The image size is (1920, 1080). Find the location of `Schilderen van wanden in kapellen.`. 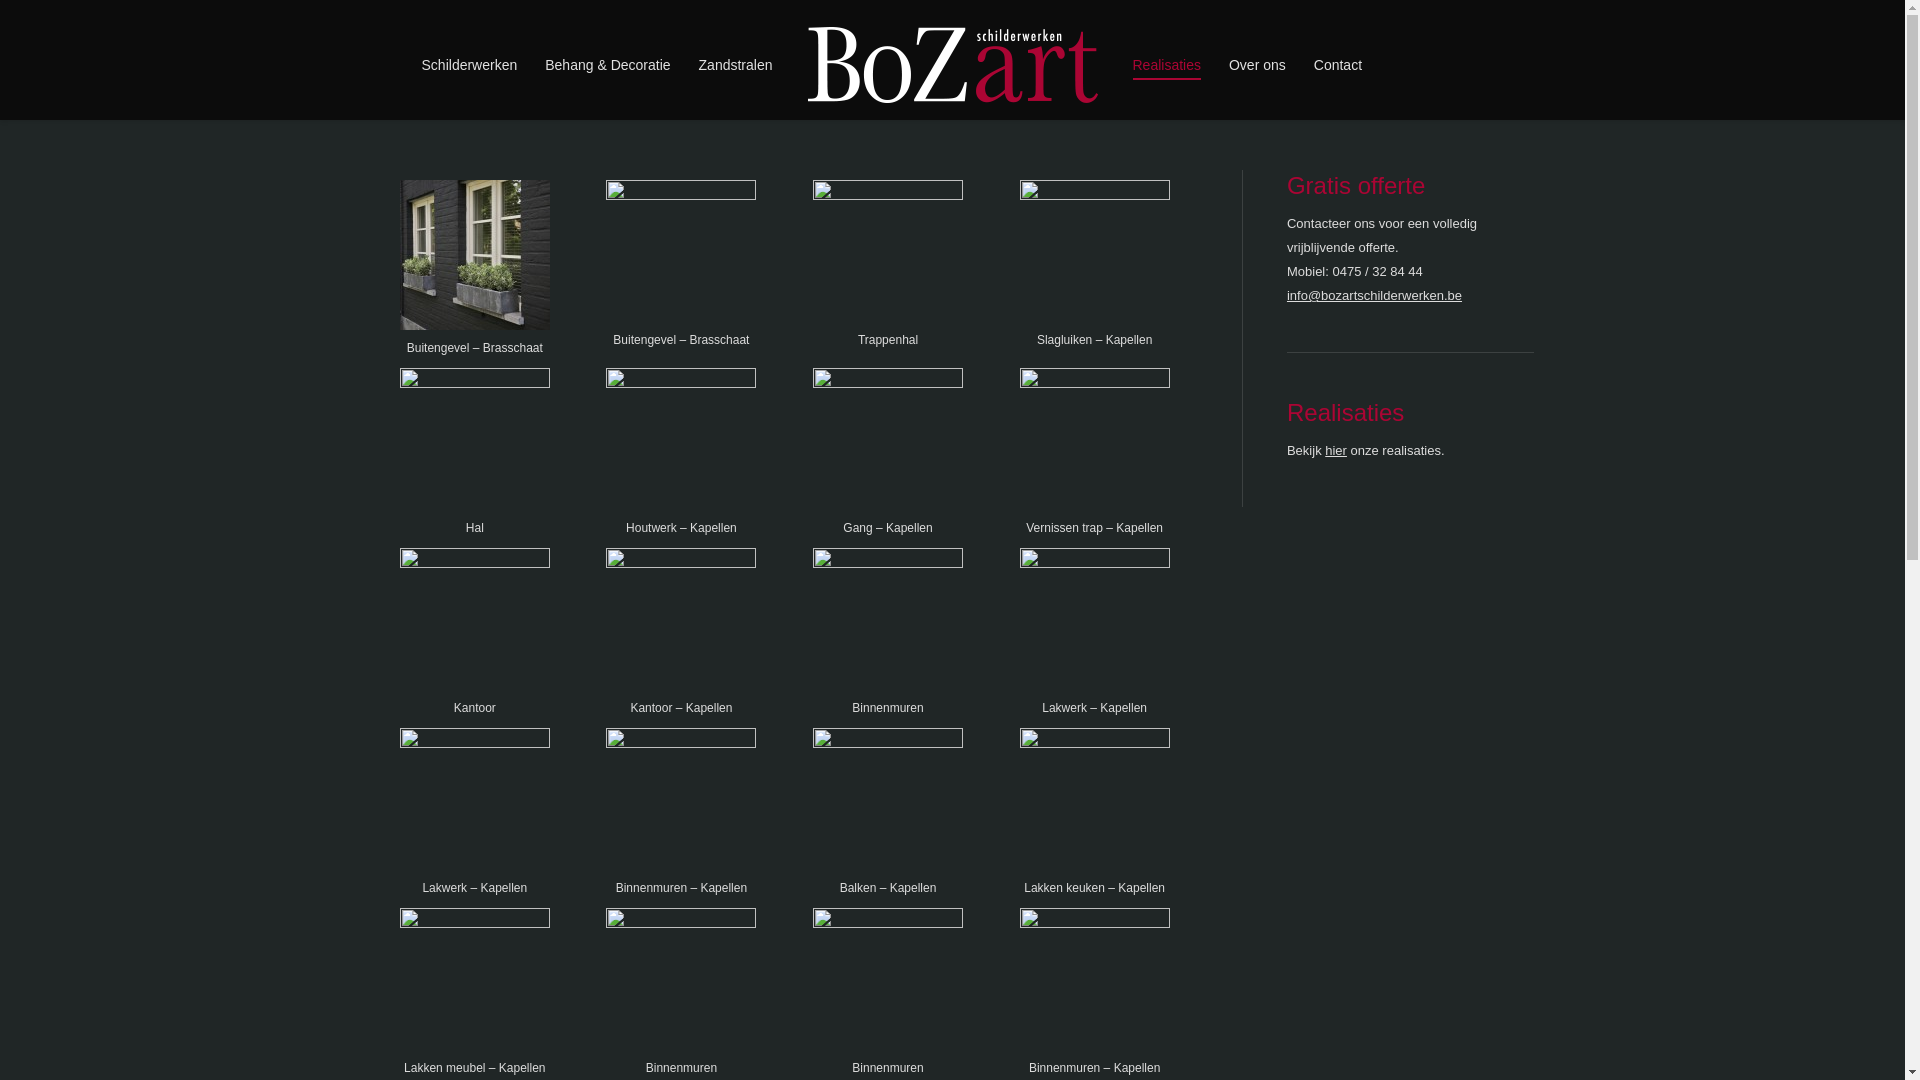

Schilderen van wanden in kapellen. is located at coordinates (888, 443).